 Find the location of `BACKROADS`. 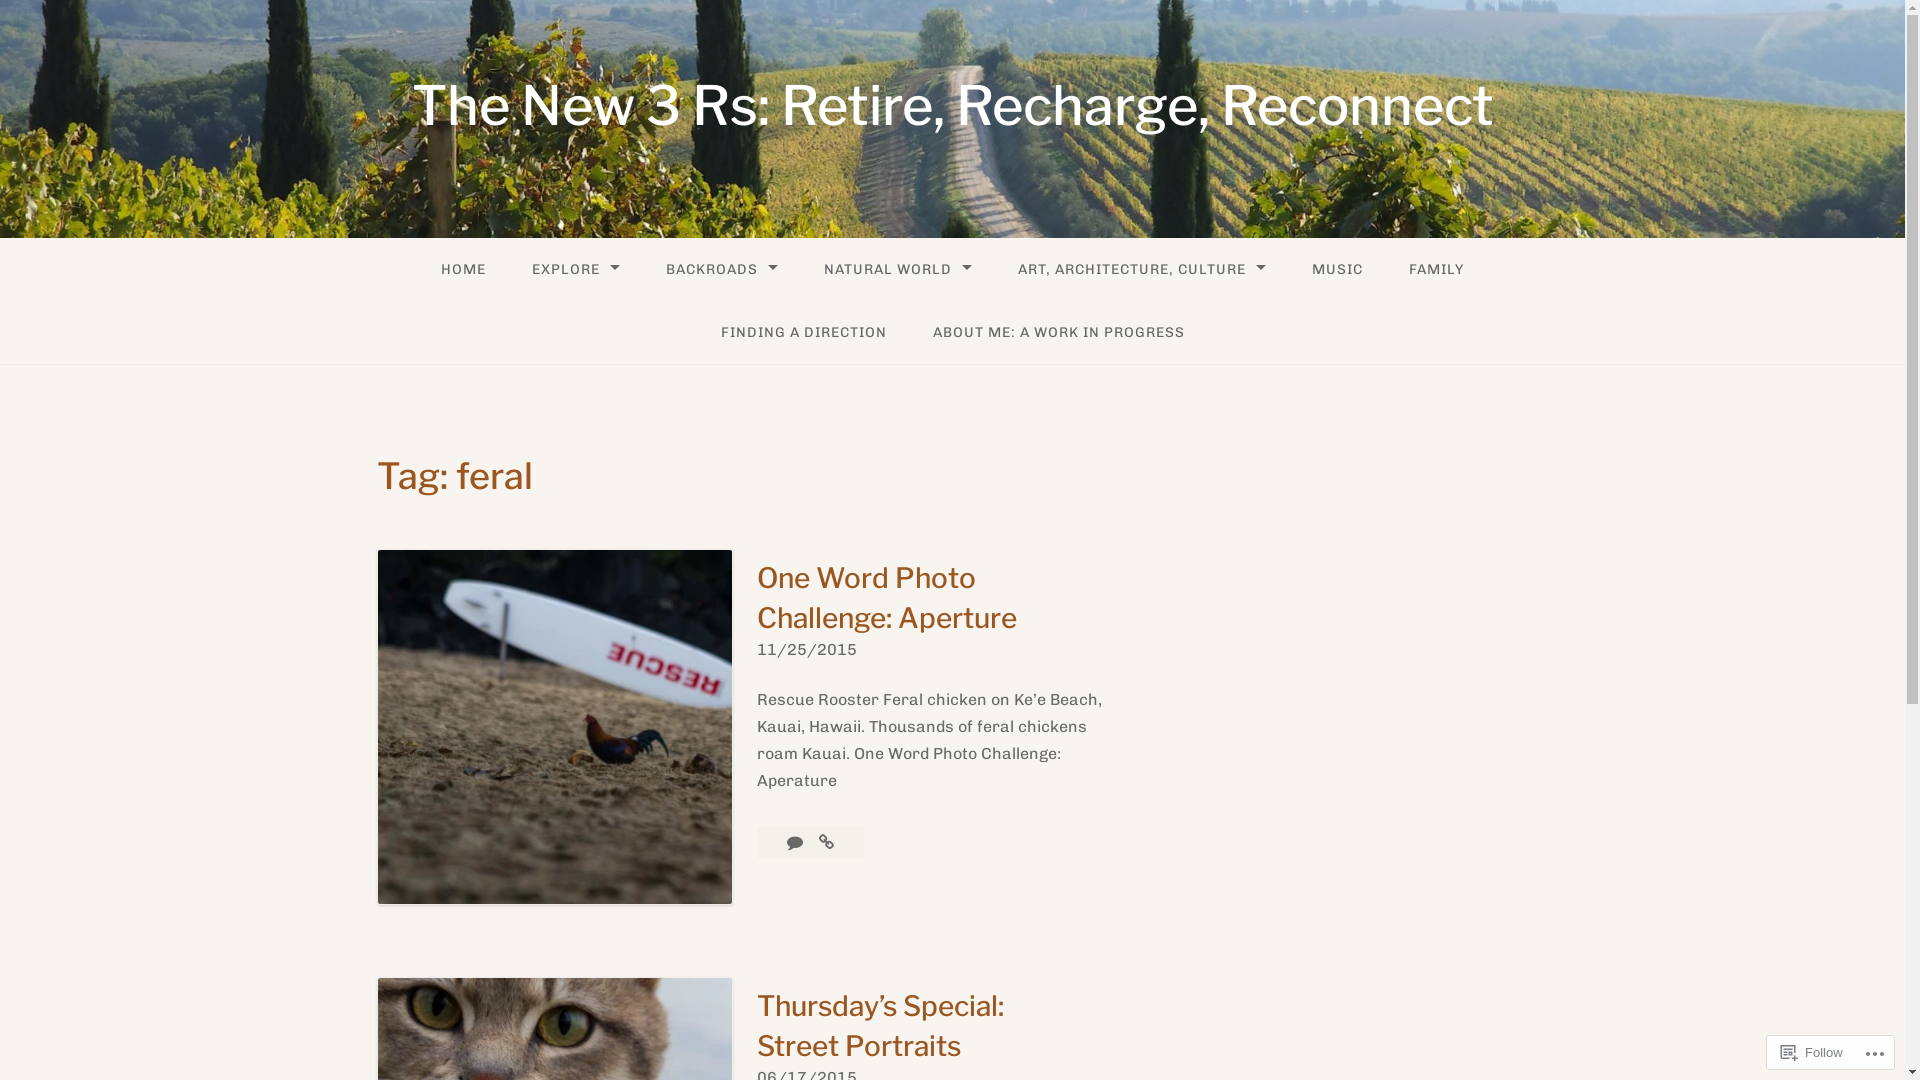

BACKROADS is located at coordinates (722, 270).